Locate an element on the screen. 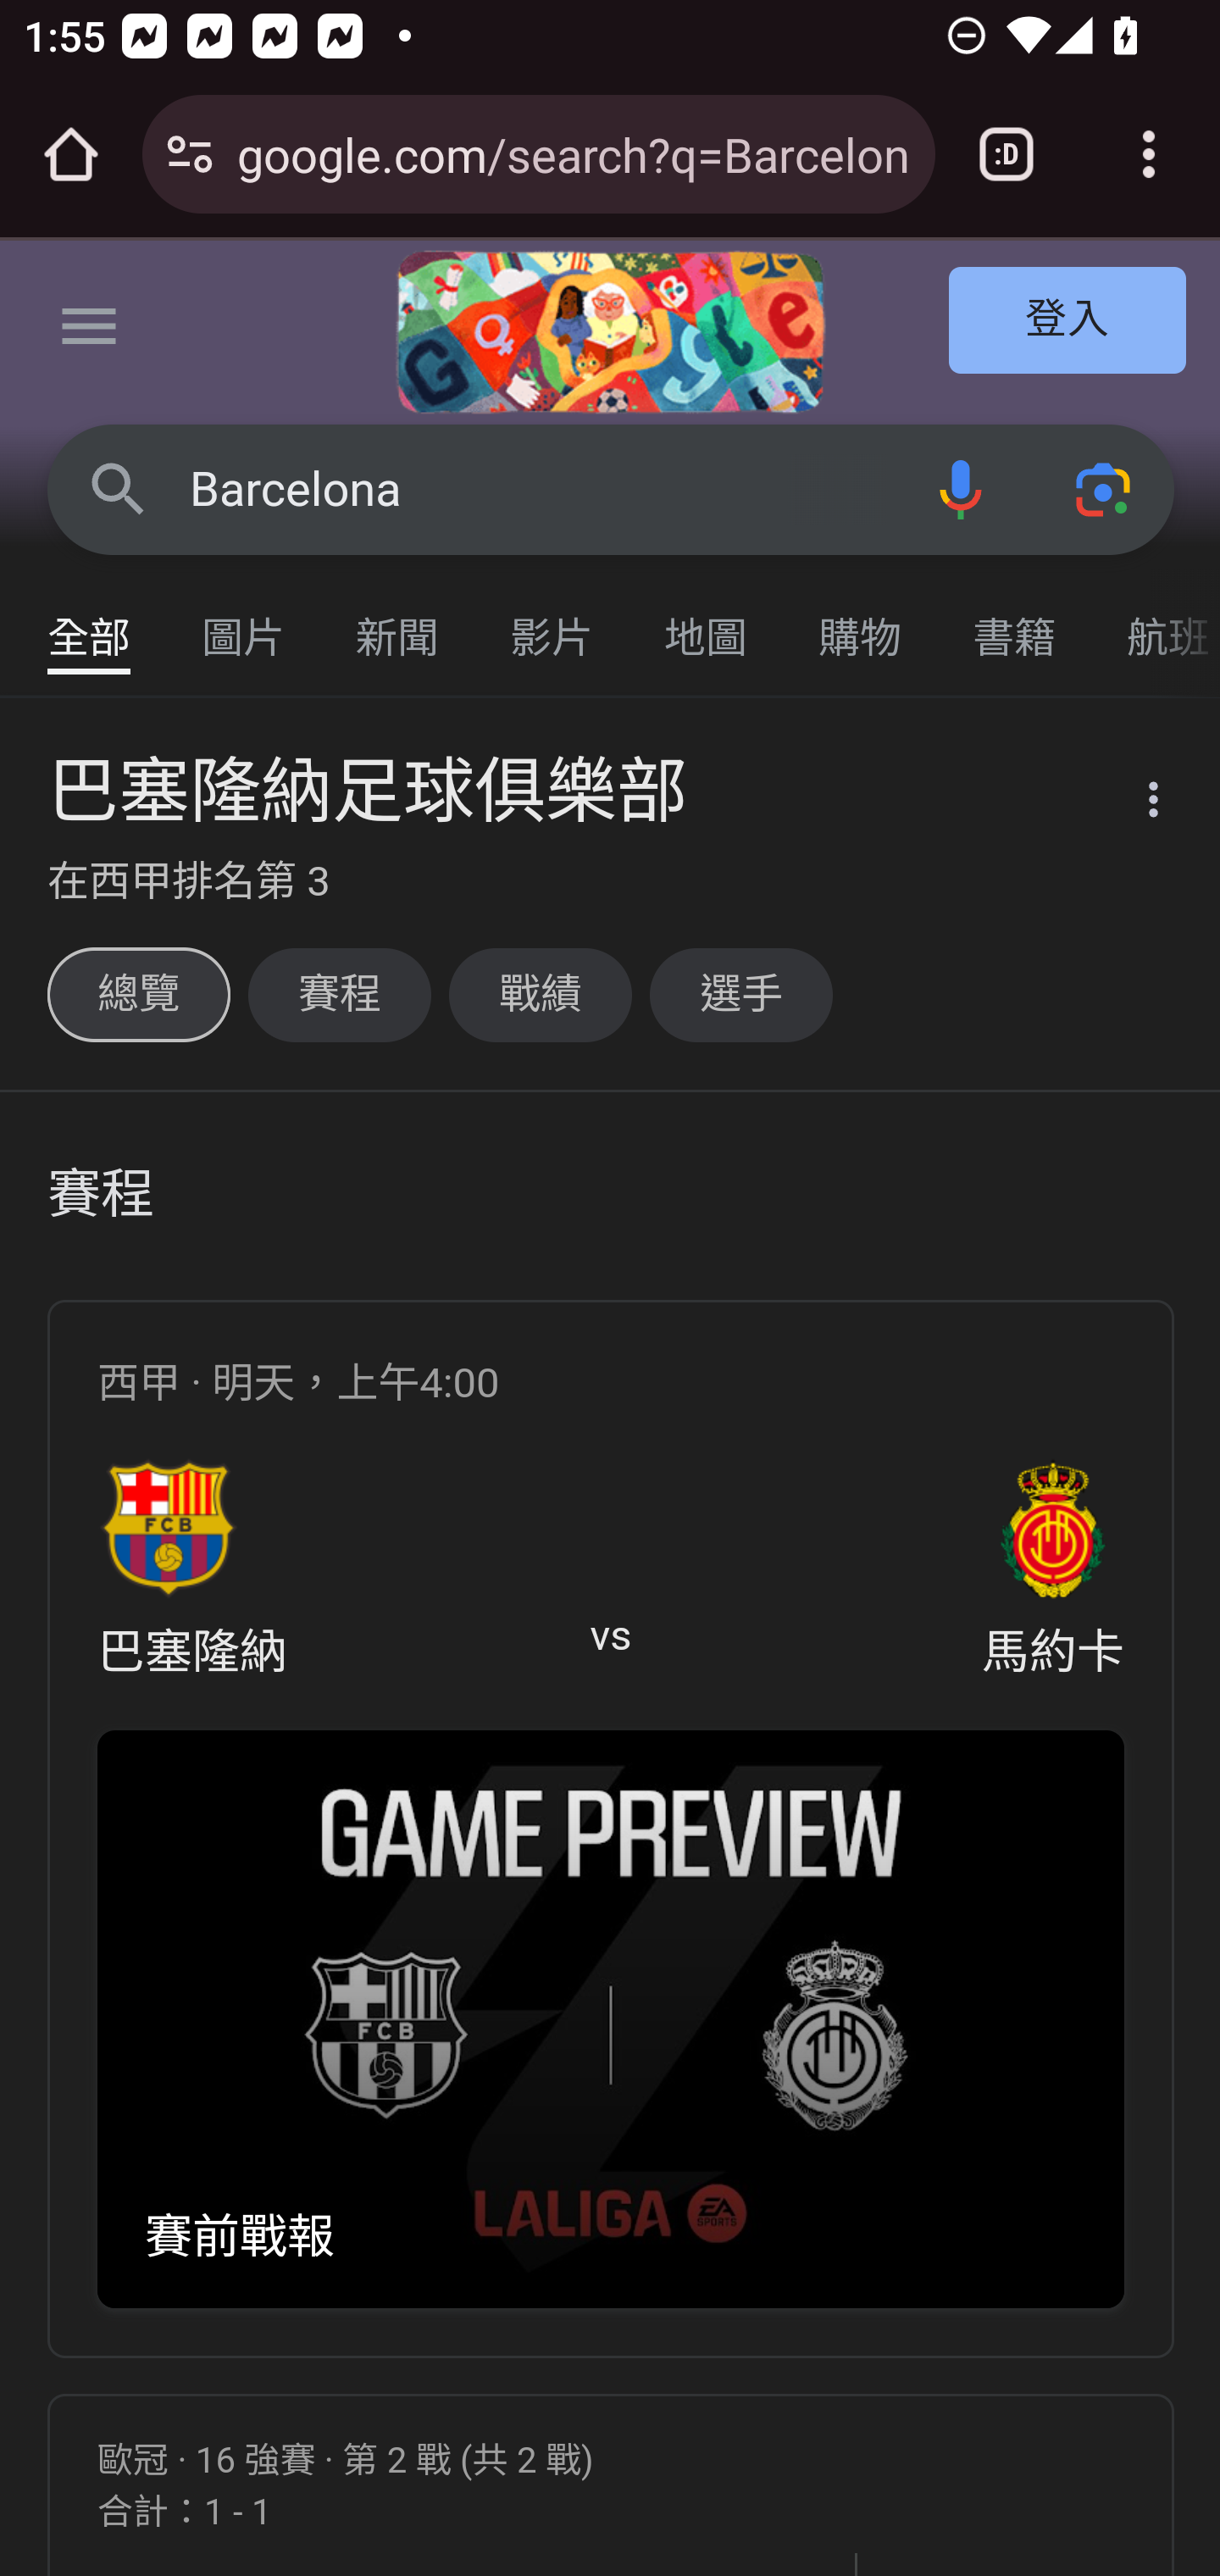 This screenshot has height=2576, width=1220. 選手 is located at coordinates (740, 994).